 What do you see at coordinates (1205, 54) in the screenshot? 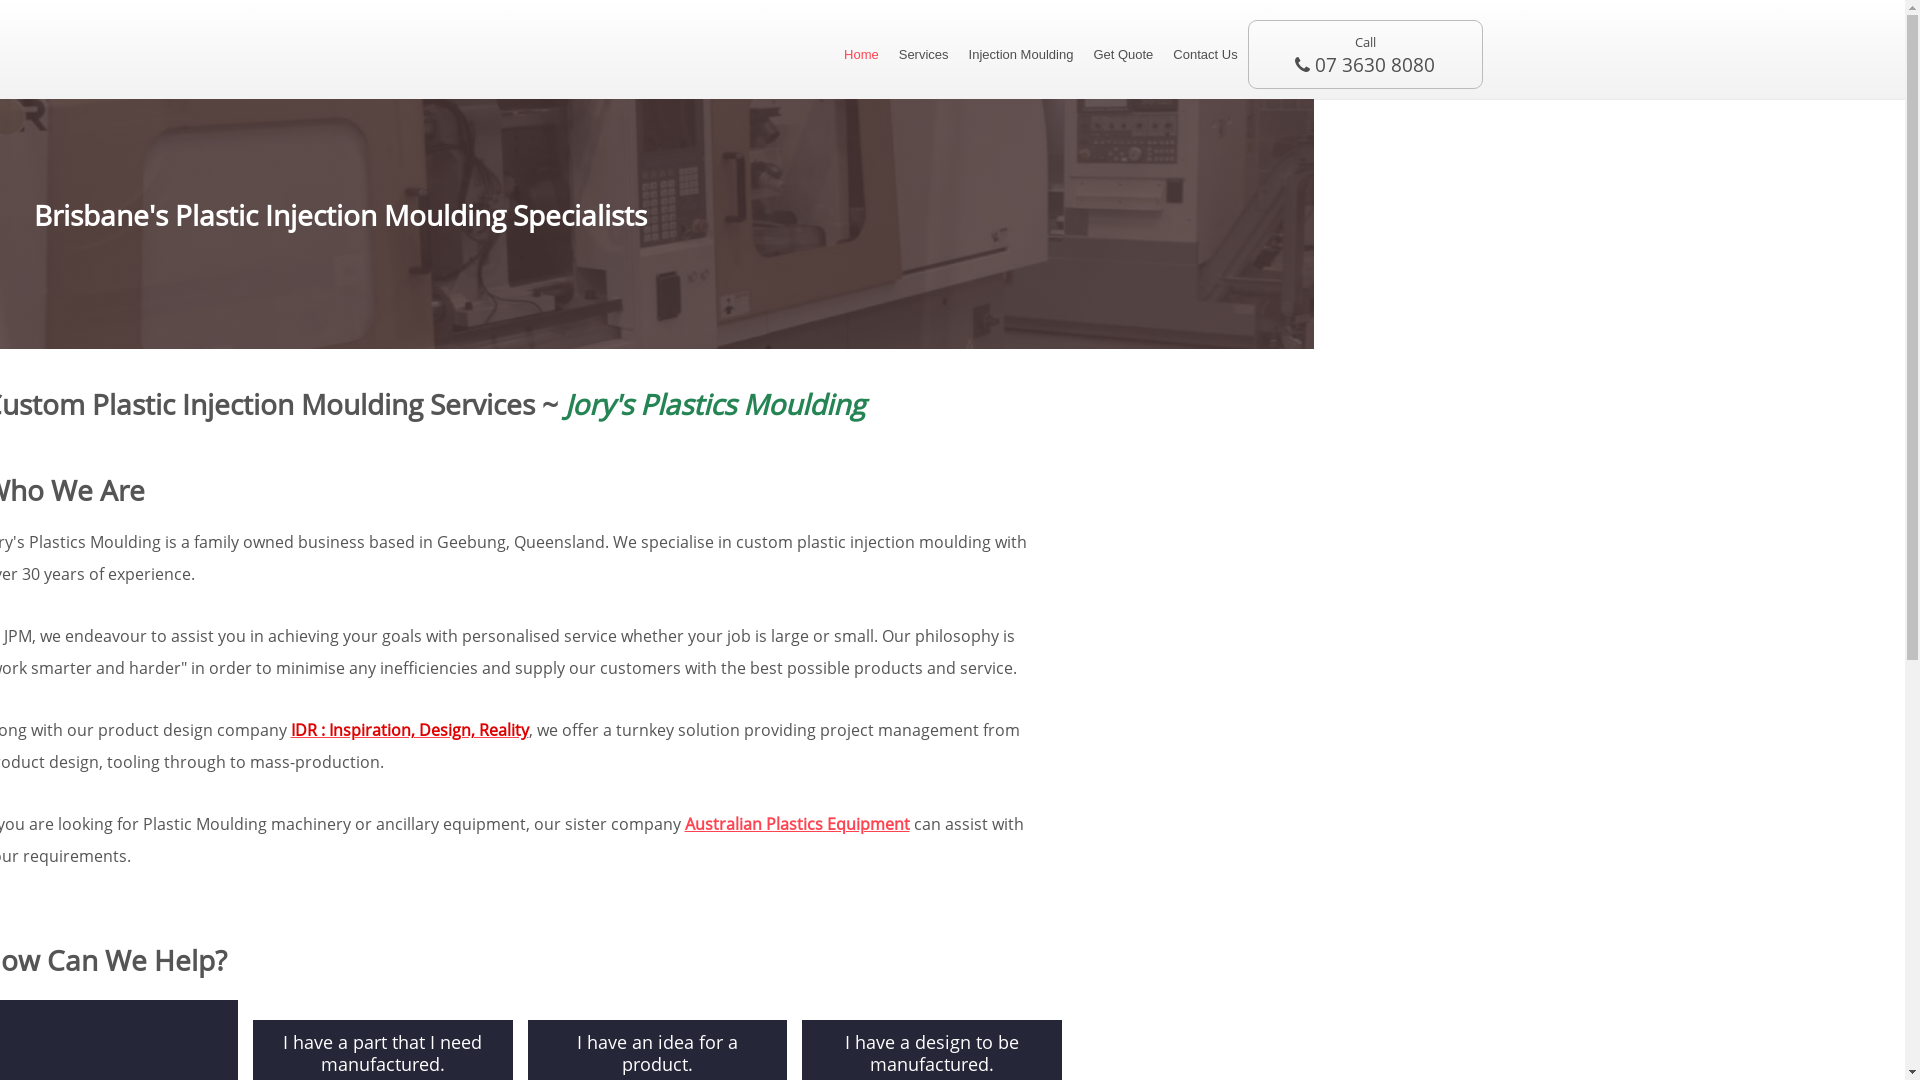
I see `Contact Us` at bounding box center [1205, 54].